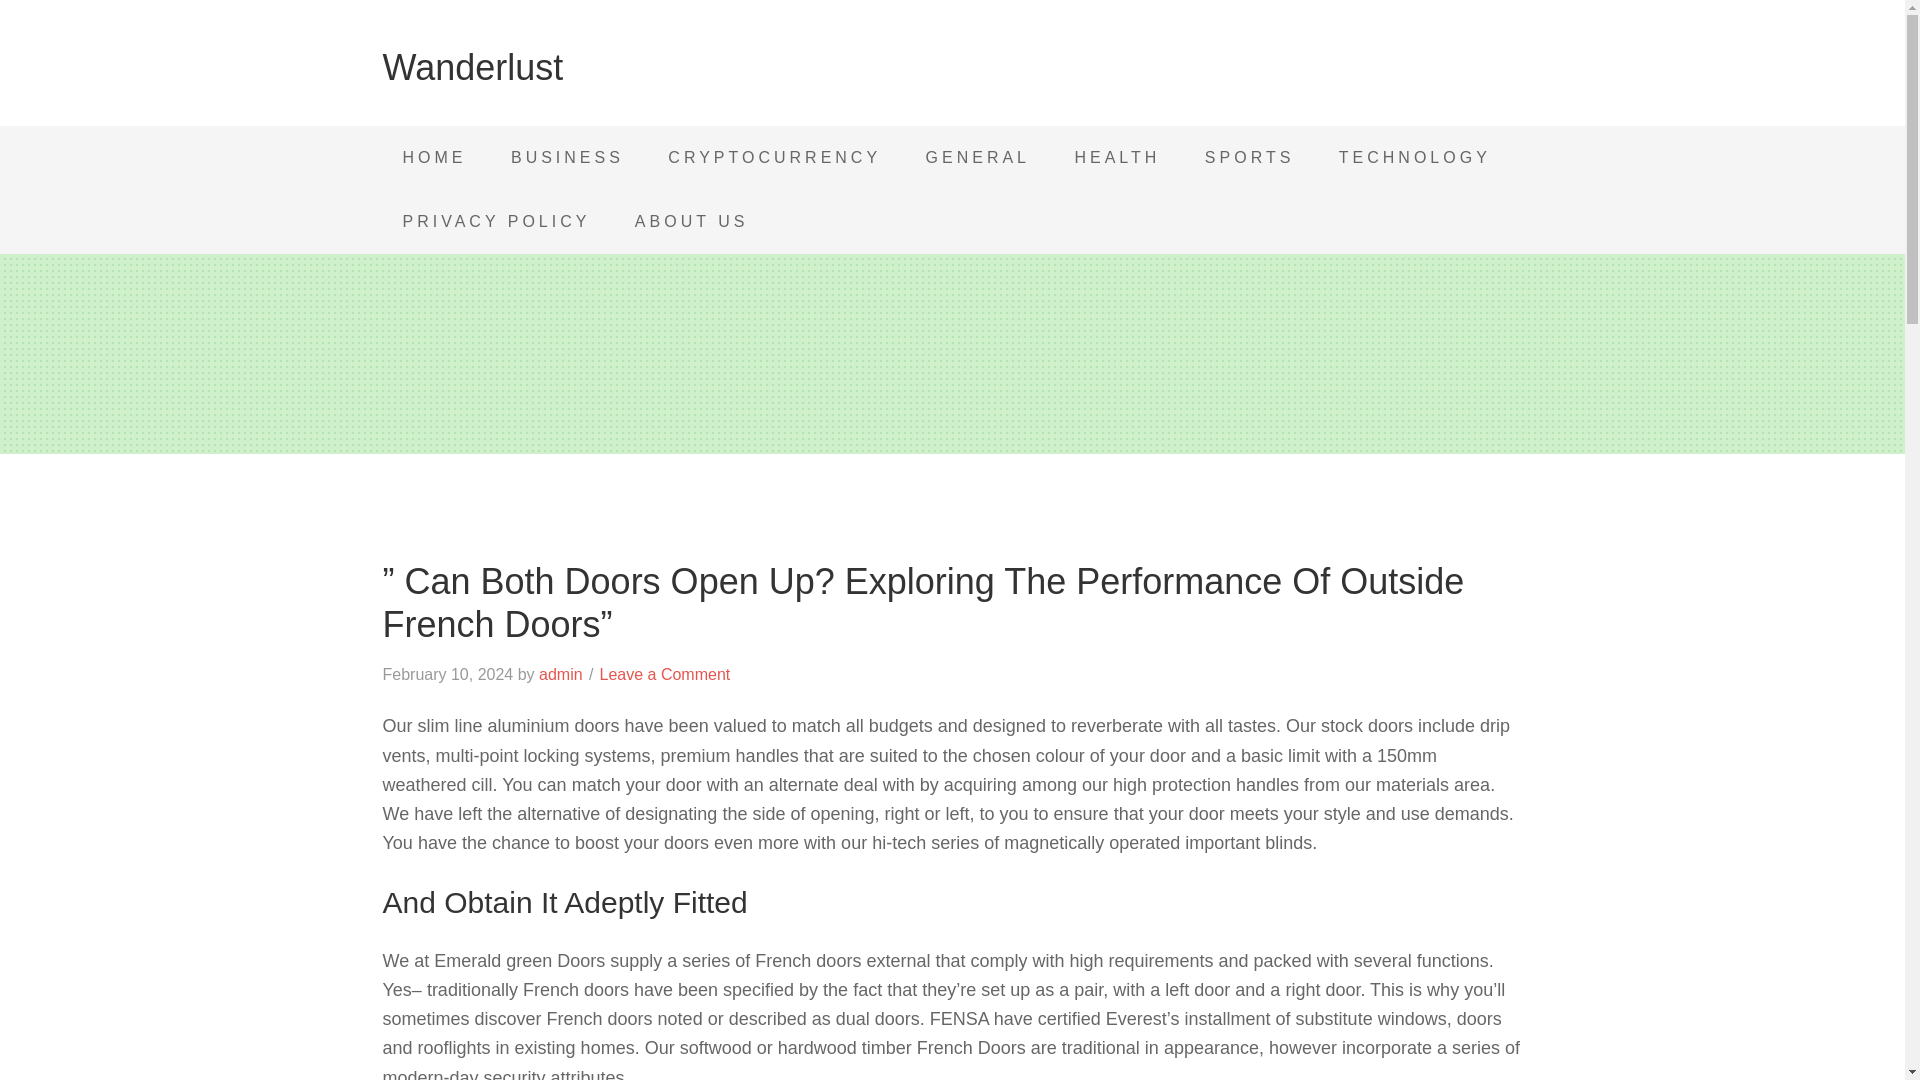 The width and height of the screenshot is (1920, 1080). Describe the element at coordinates (496, 222) in the screenshot. I see `PRIVACY POLICY` at that location.